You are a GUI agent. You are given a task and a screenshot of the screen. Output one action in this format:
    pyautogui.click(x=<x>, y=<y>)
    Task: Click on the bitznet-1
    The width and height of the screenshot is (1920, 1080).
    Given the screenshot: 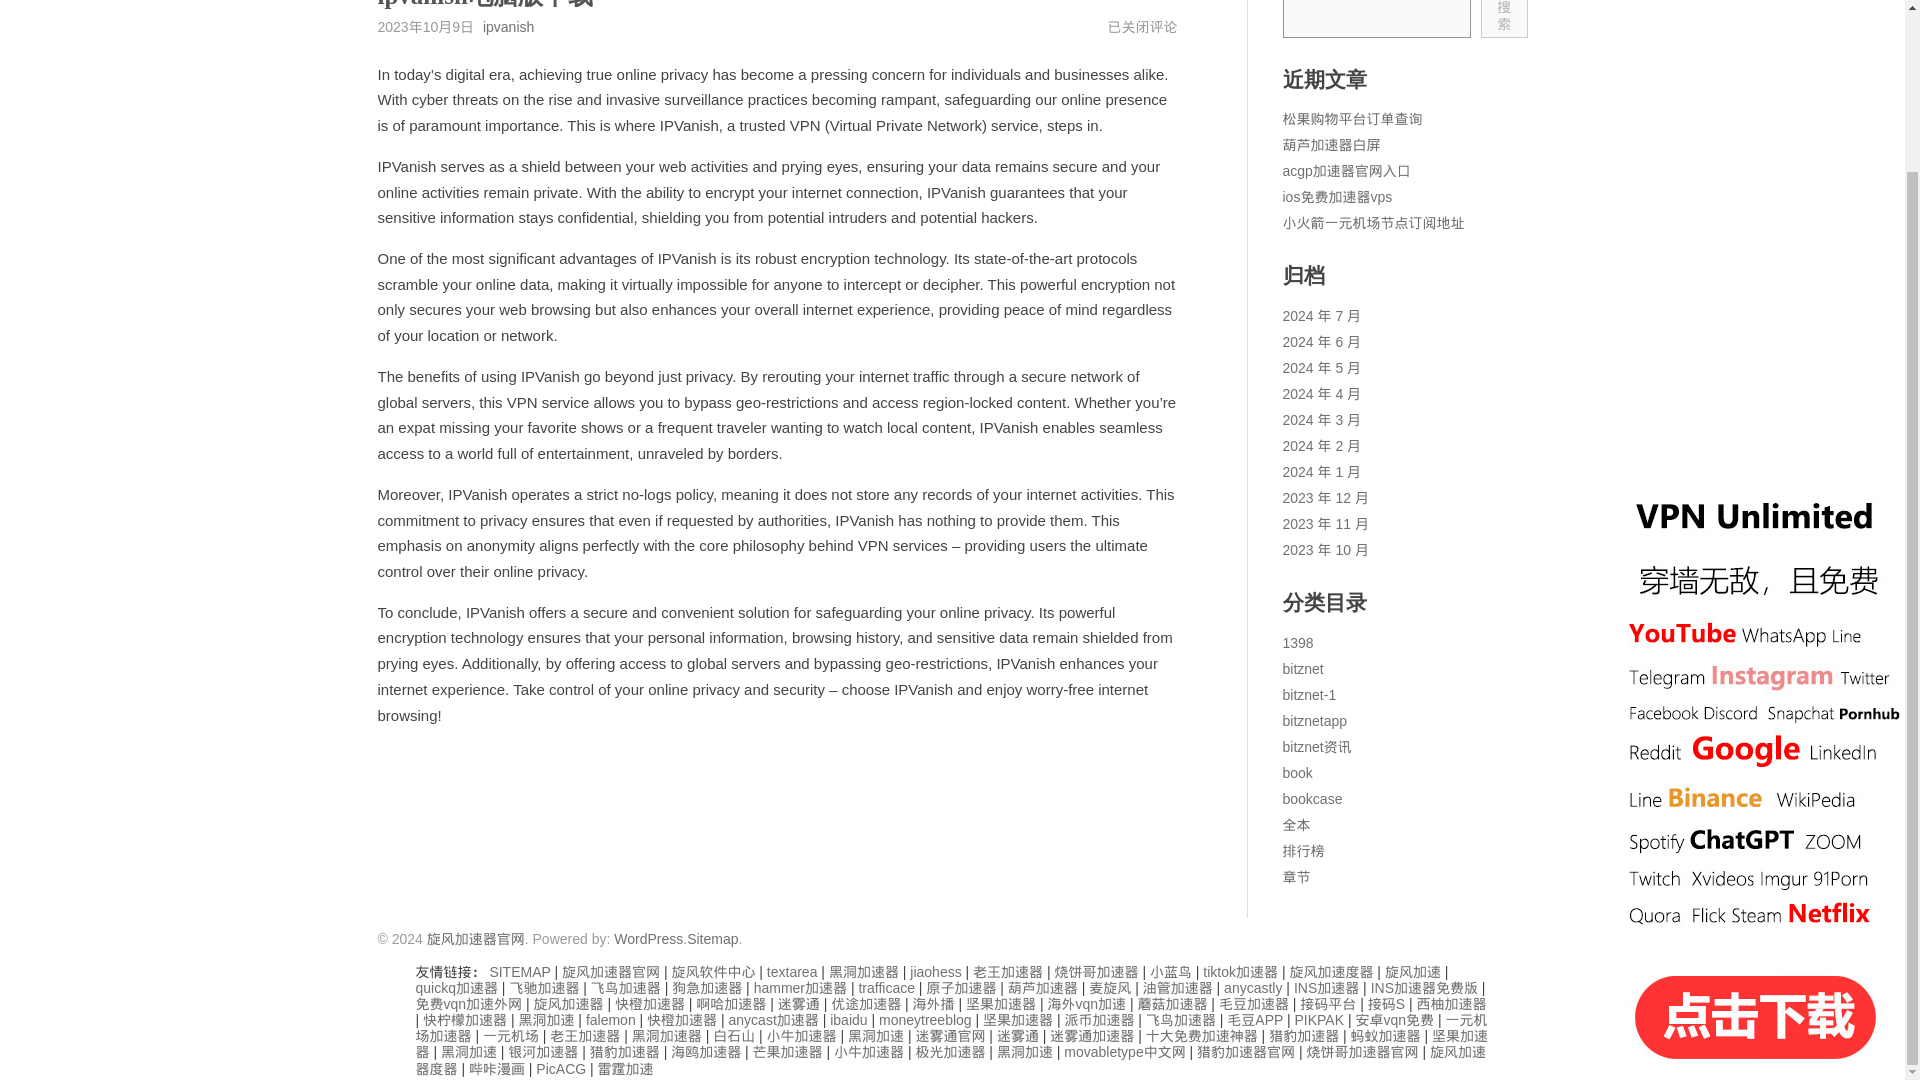 What is the action you would take?
    pyautogui.click(x=1309, y=694)
    